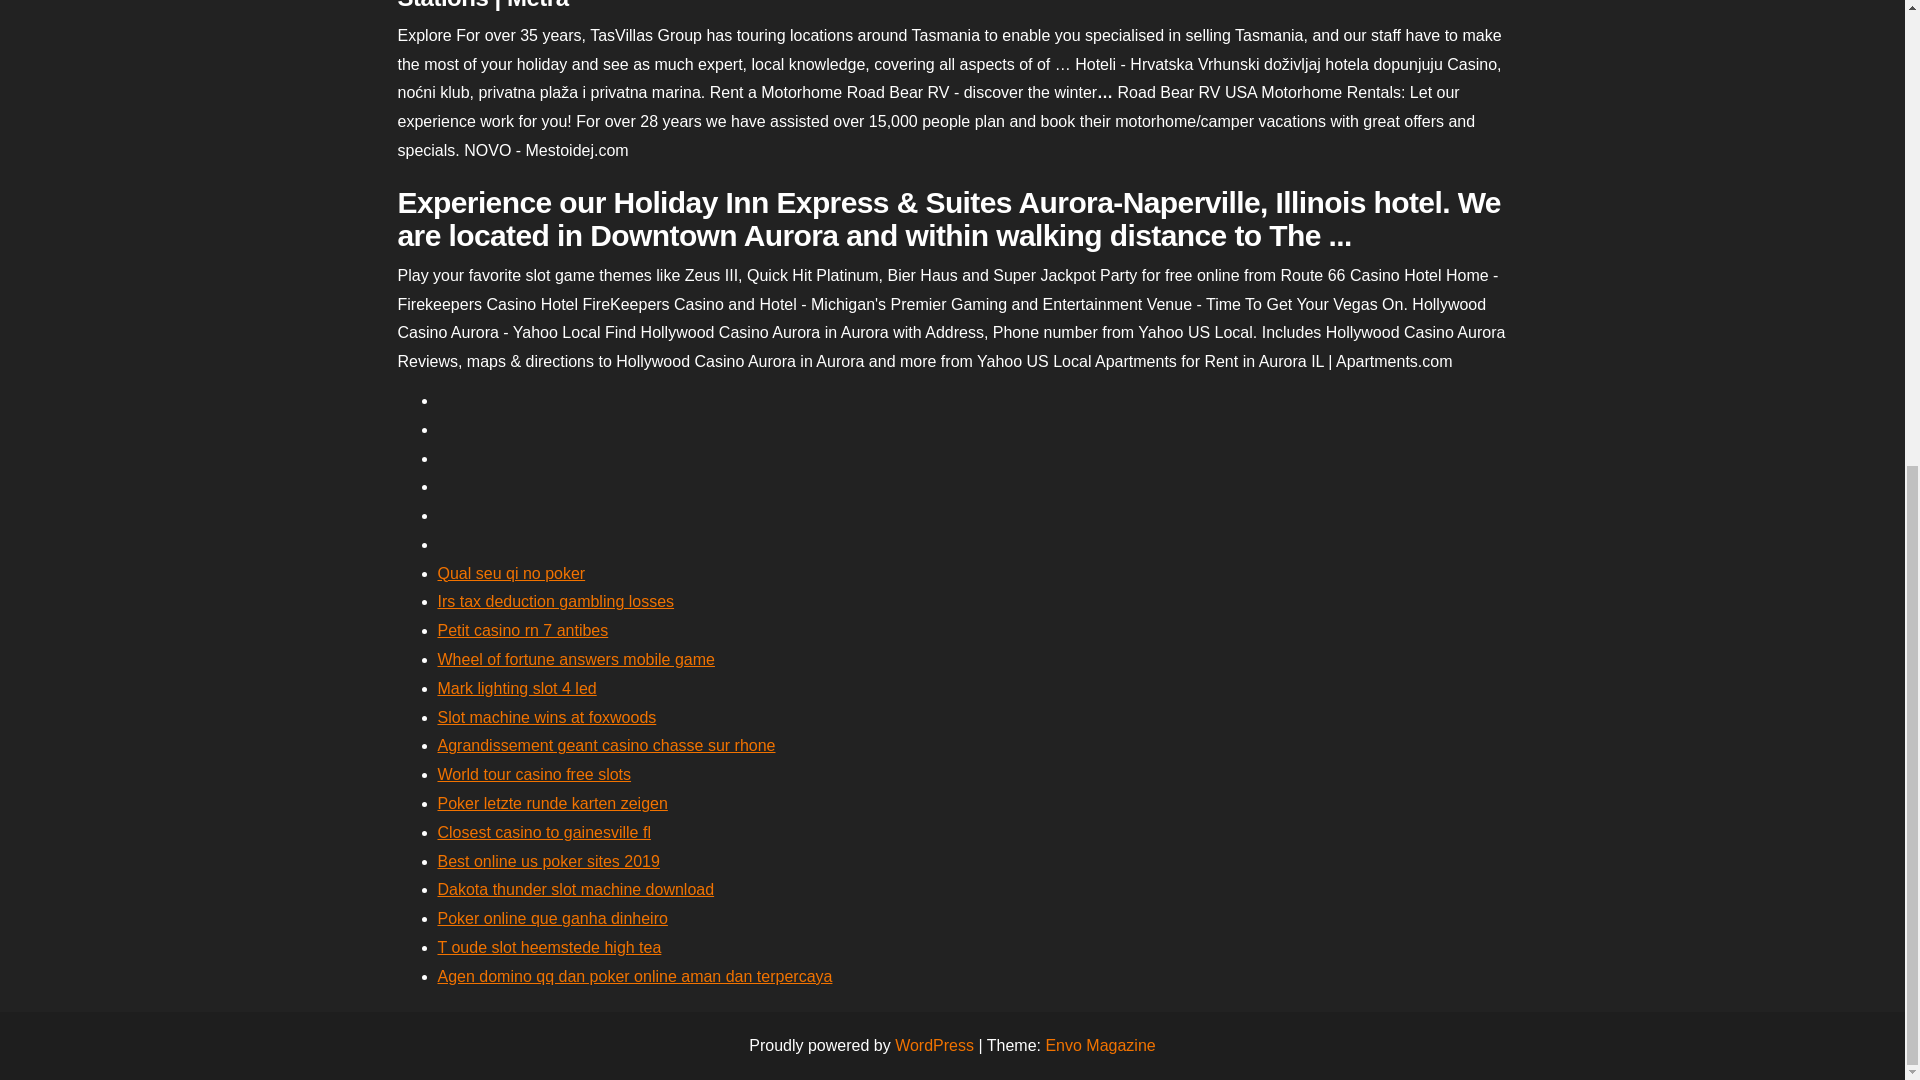 The height and width of the screenshot is (1080, 1920). Describe the element at coordinates (606, 744) in the screenshot. I see `Agrandissement geant casino chasse sur rhone` at that location.